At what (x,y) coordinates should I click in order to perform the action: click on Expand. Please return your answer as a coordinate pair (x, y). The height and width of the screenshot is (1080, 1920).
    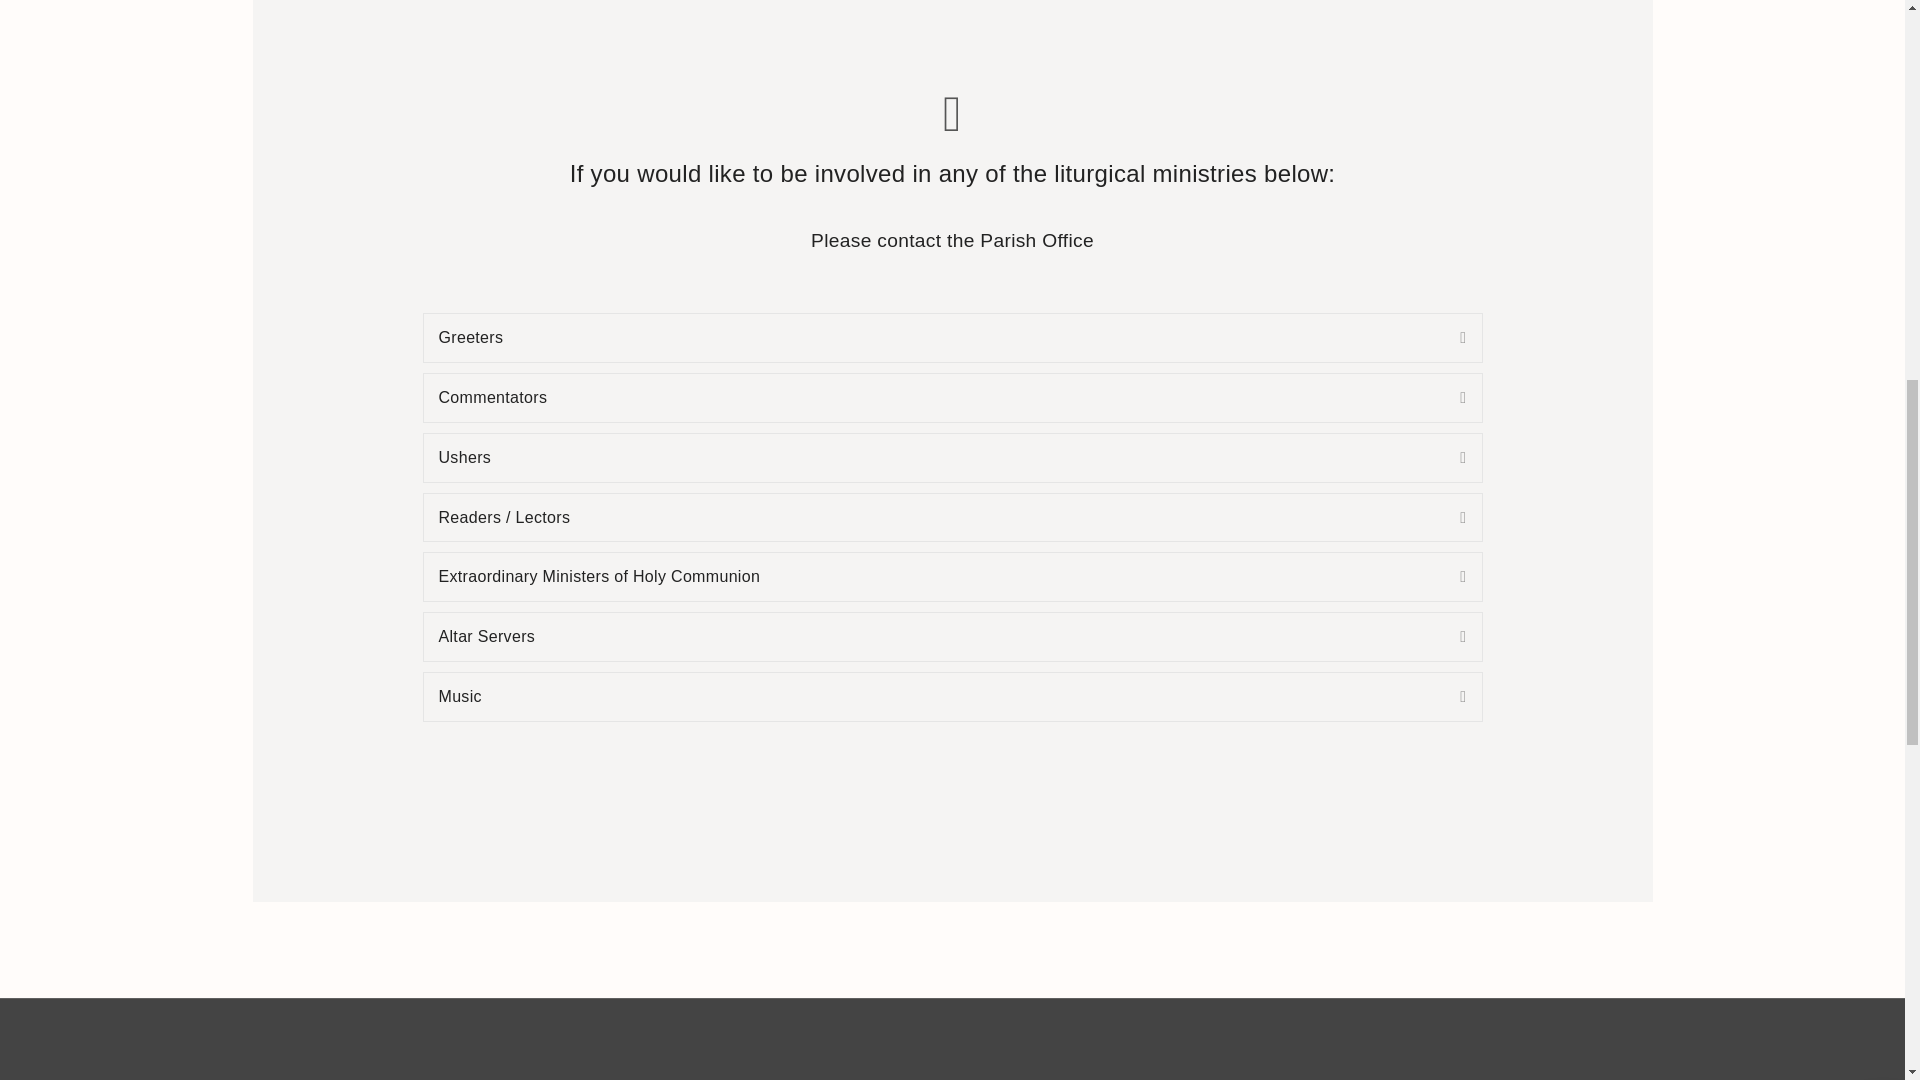
    Looking at the image, I should click on (1448, 398).